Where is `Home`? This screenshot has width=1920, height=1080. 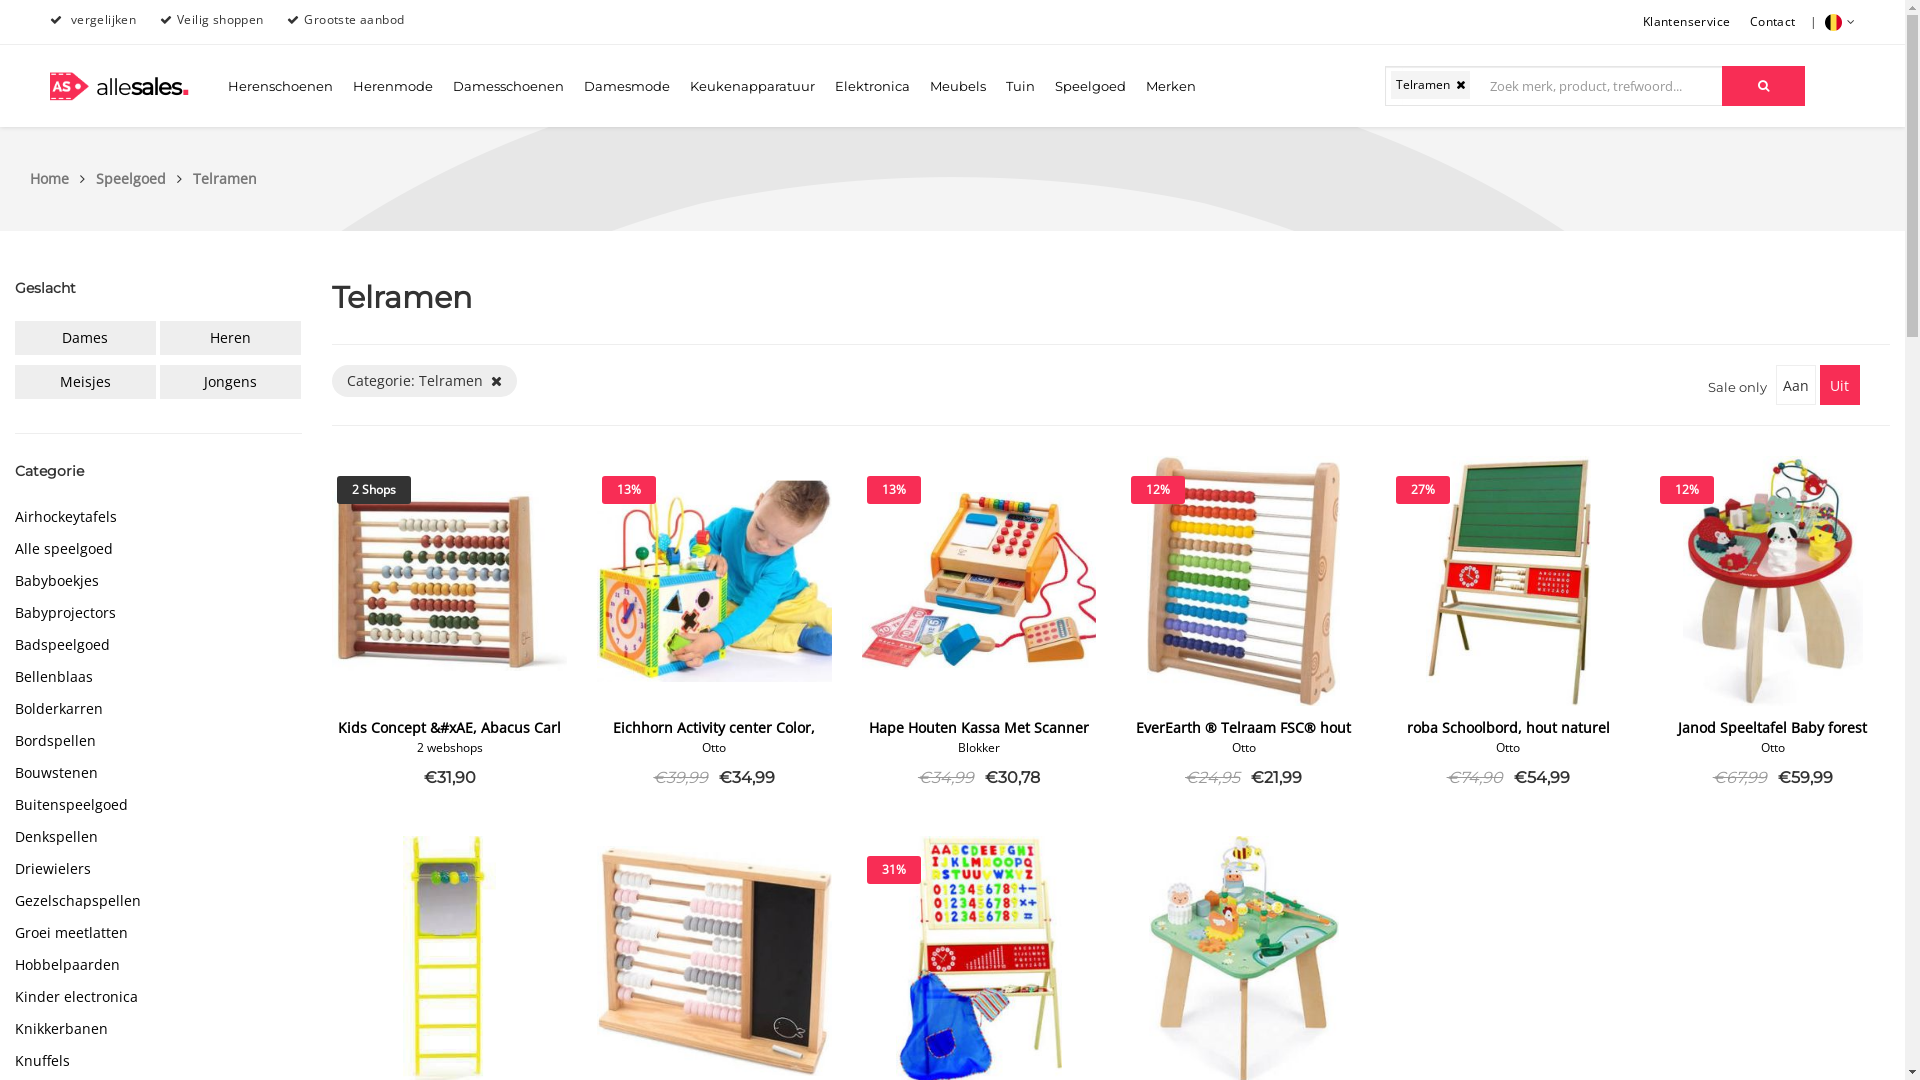 Home is located at coordinates (61, 178).